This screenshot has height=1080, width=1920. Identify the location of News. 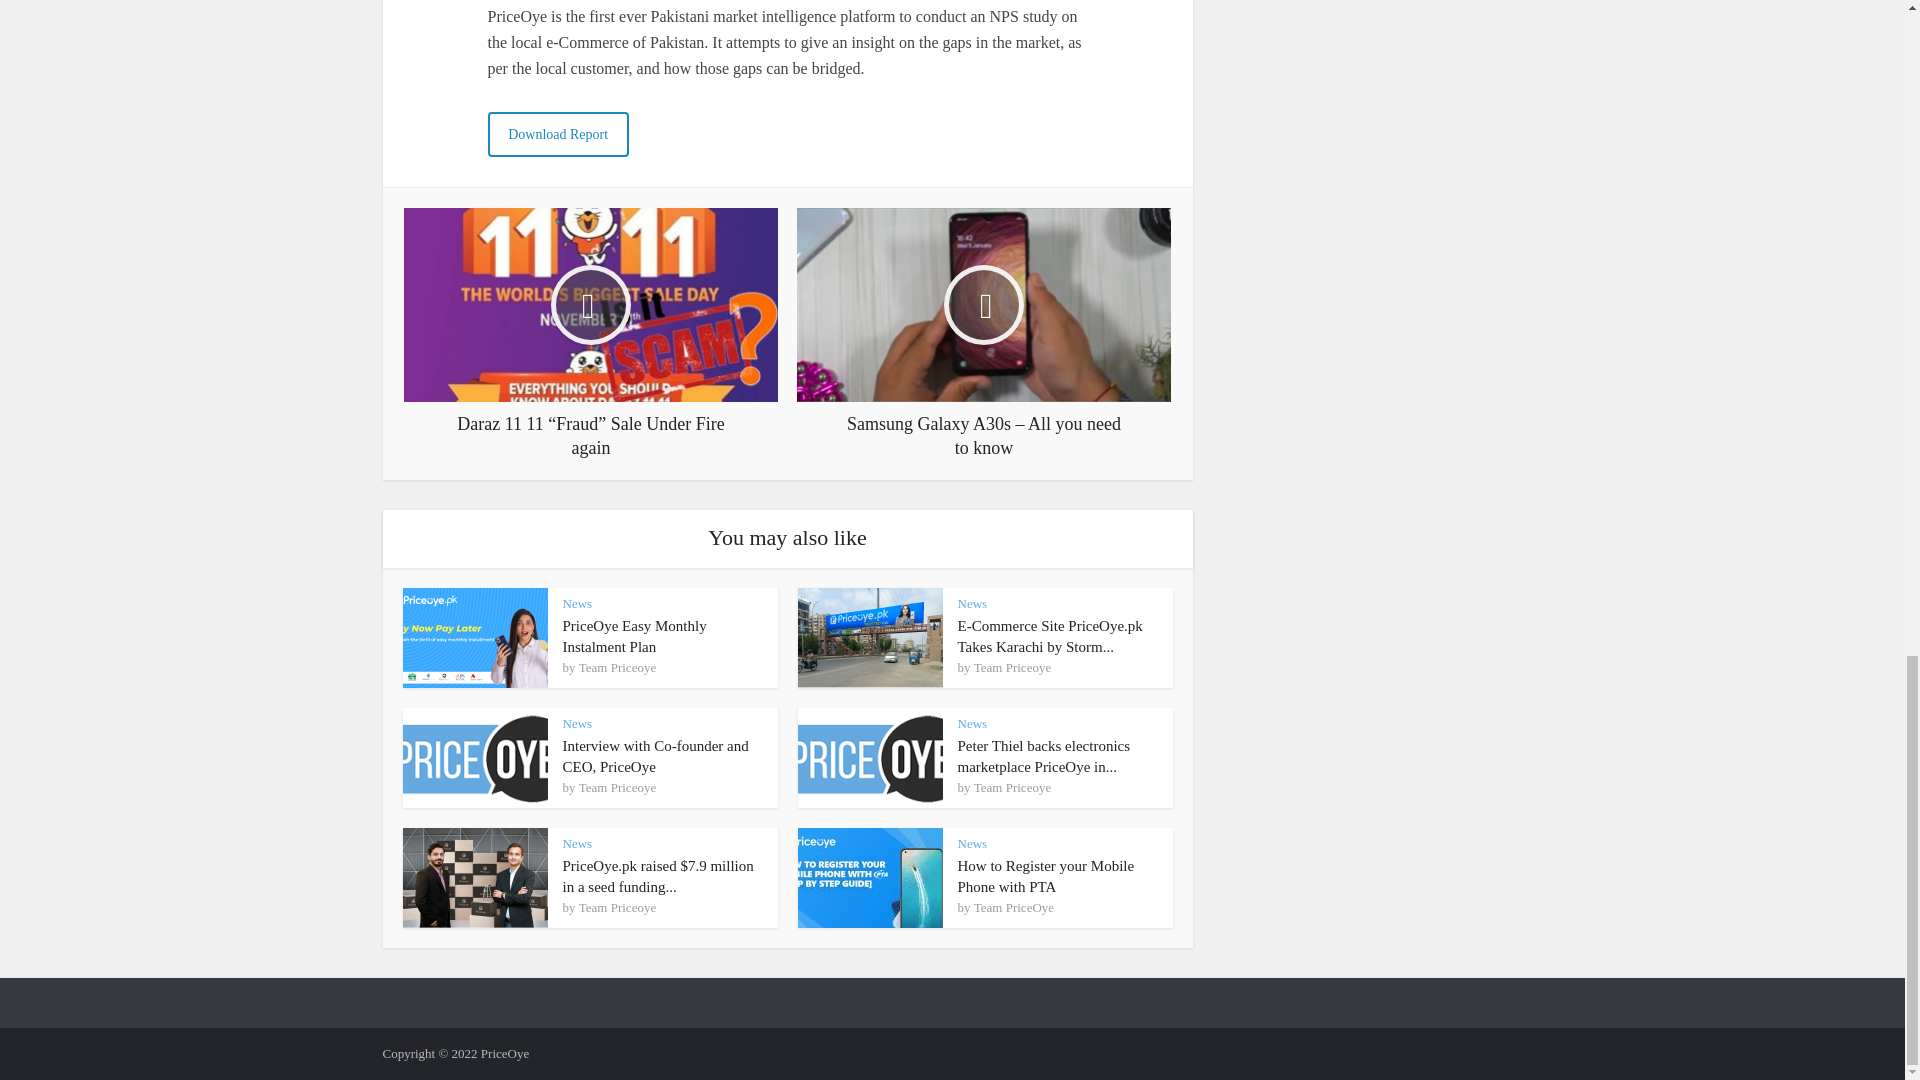
(576, 604).